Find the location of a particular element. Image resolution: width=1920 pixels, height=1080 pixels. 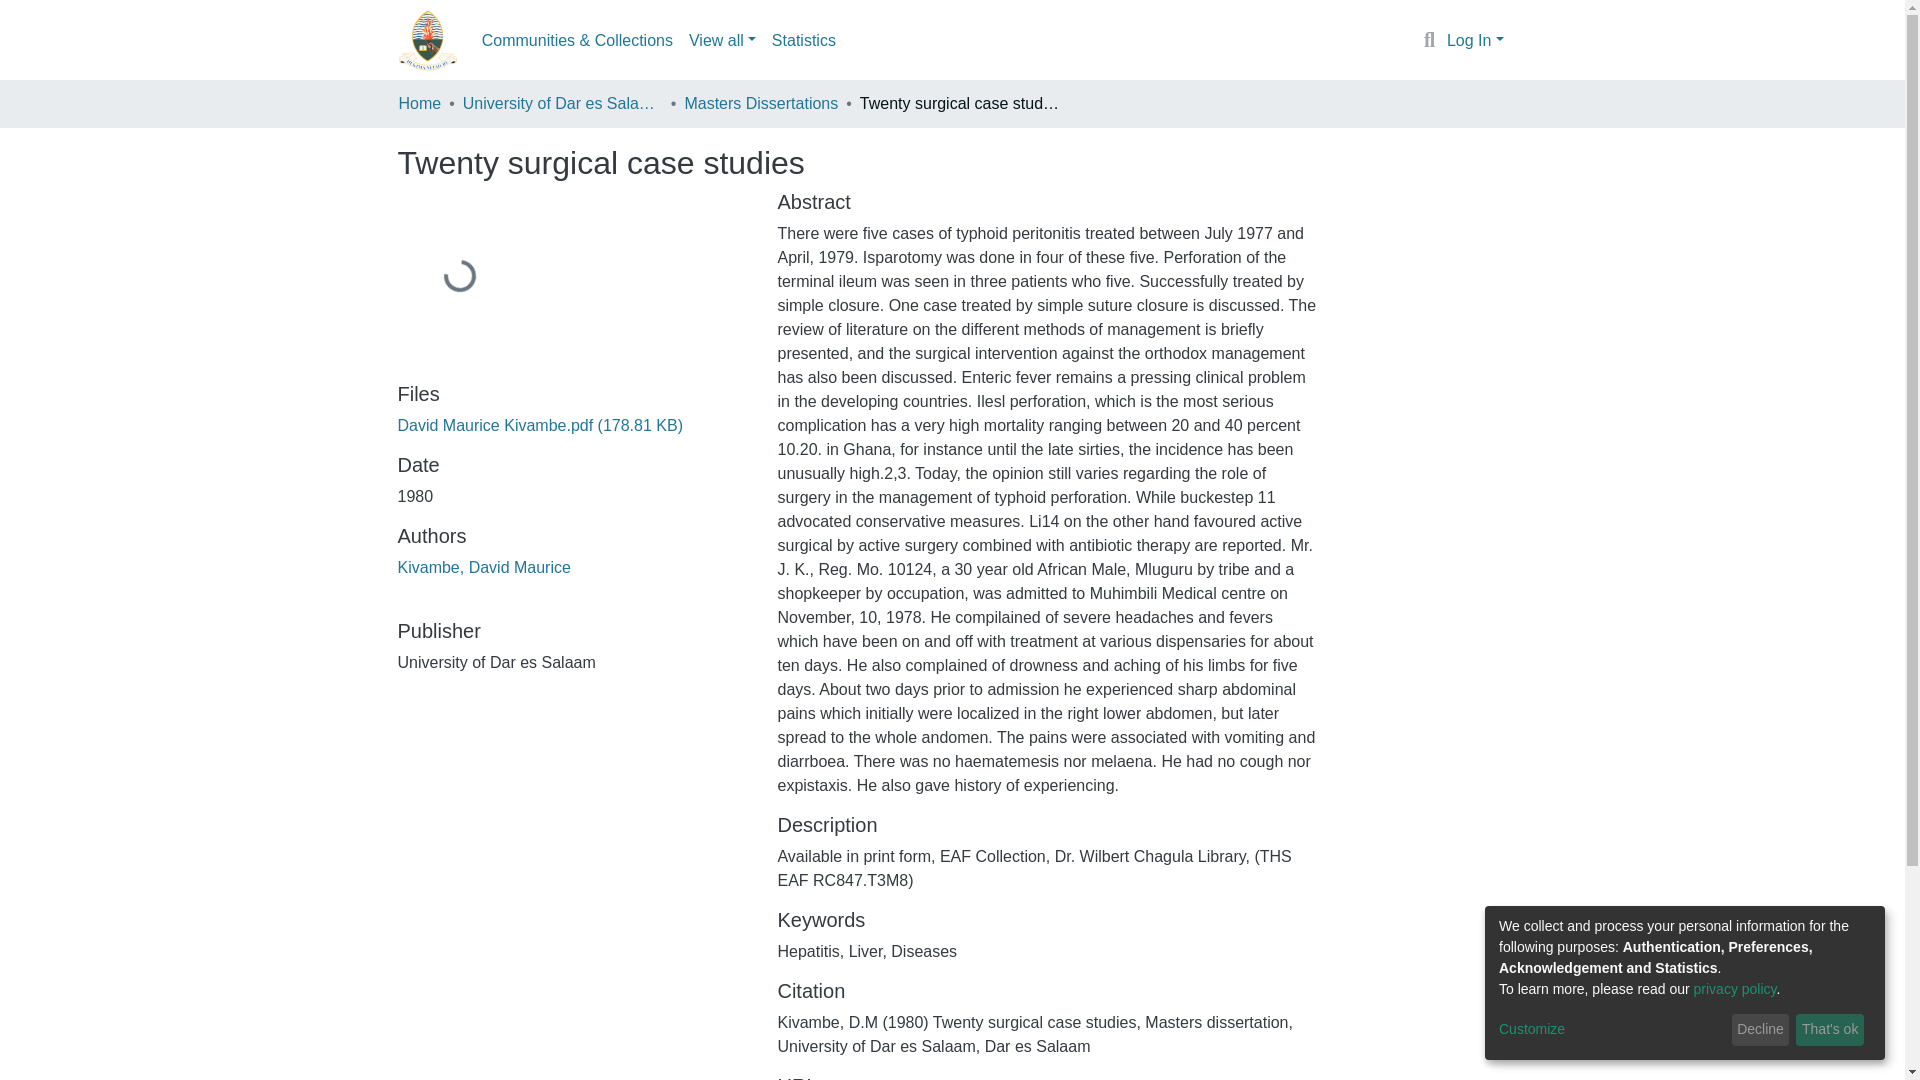

University of Dar es Salaam School of Health Sciences is located at coordinates (562, 103).